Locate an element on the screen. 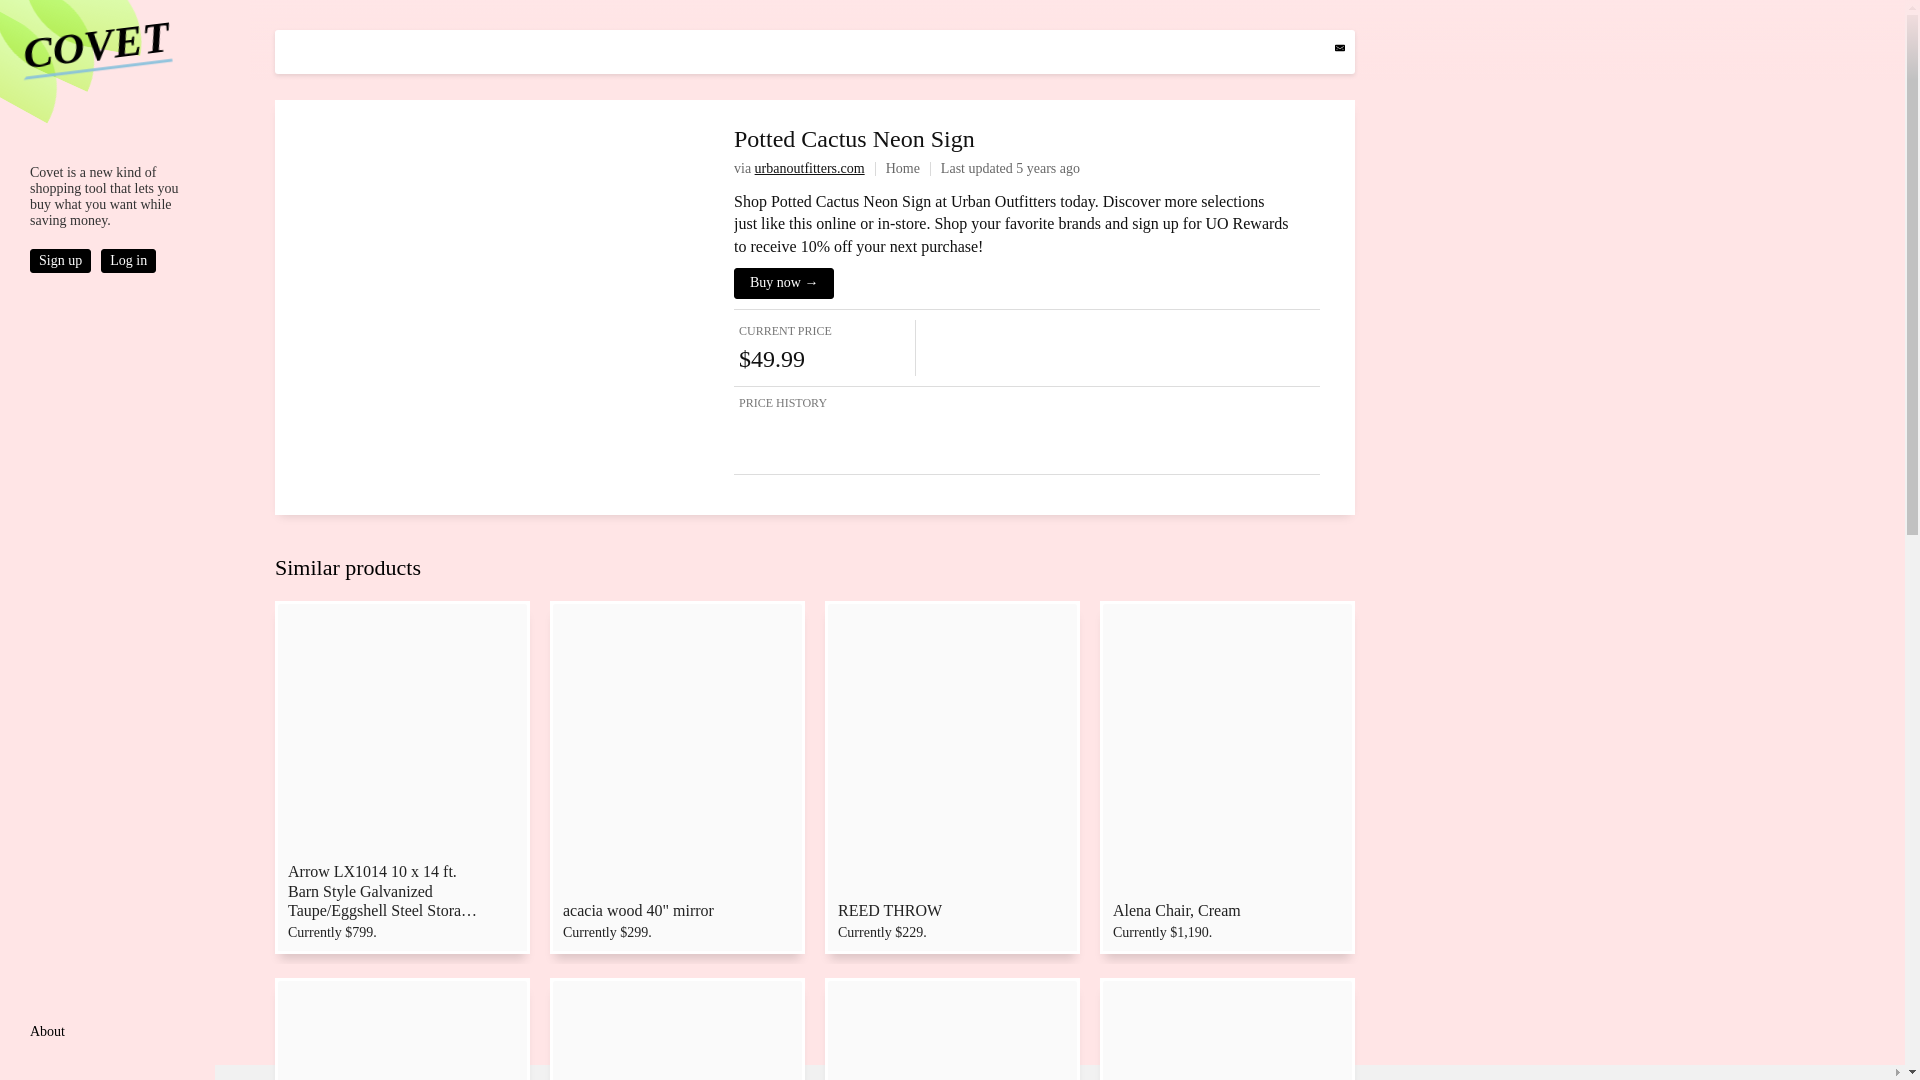 This screenshot has width=1920, height=1080. Log in is located at coordinates (133, 258).